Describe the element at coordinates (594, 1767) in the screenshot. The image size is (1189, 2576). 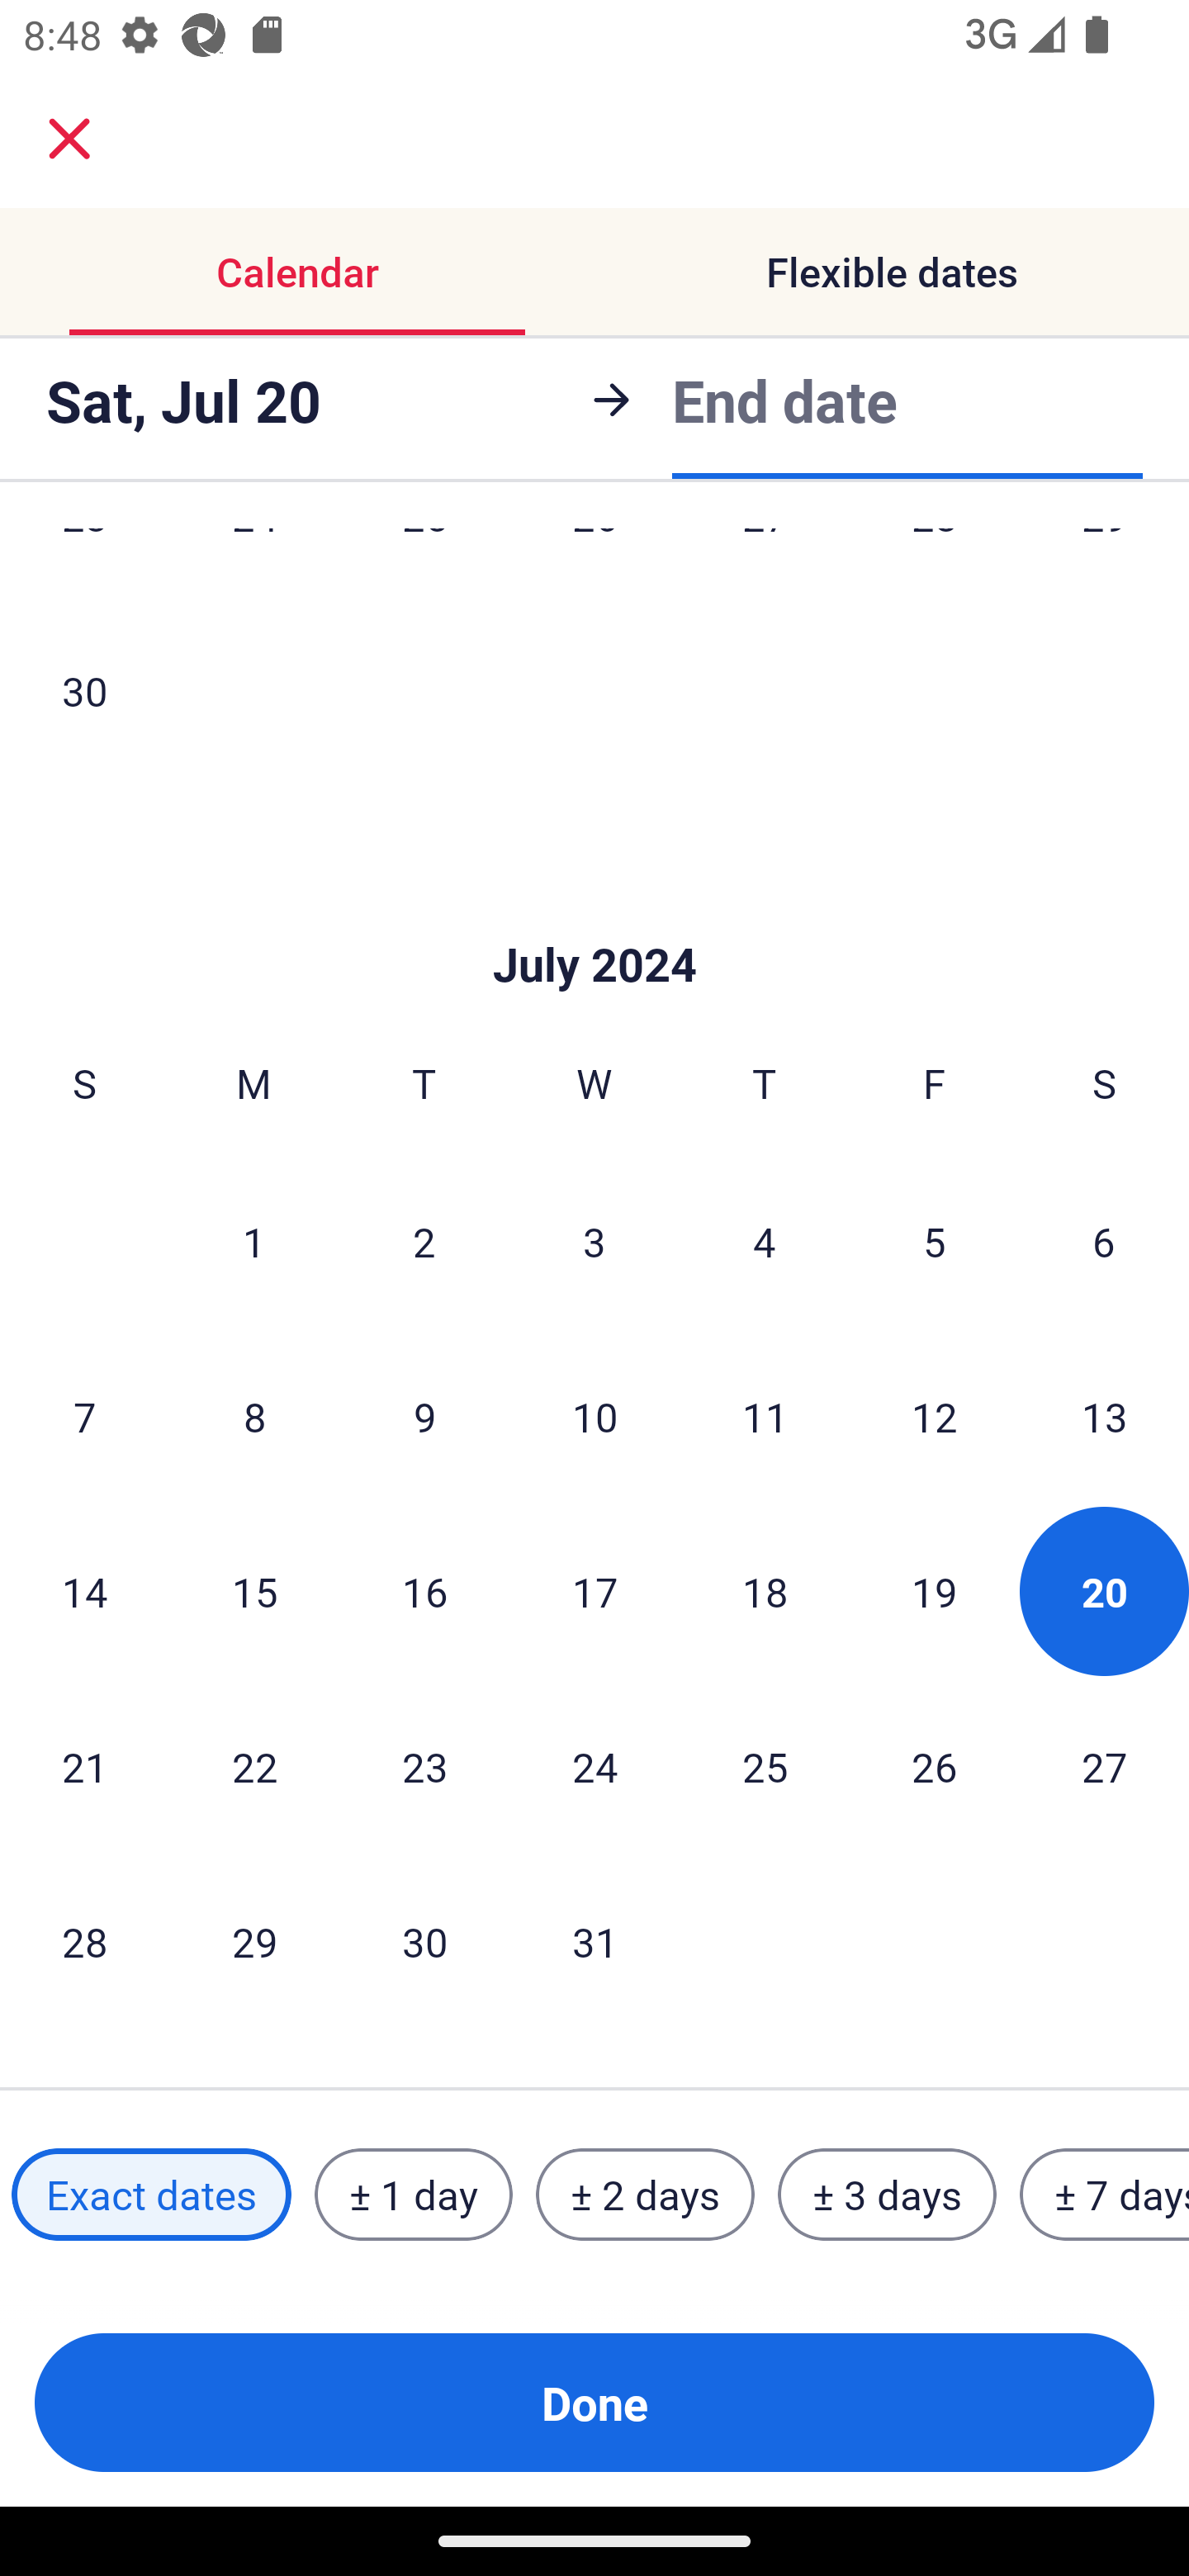
I see `24 Wednesday, July 24, 2024` at that location.